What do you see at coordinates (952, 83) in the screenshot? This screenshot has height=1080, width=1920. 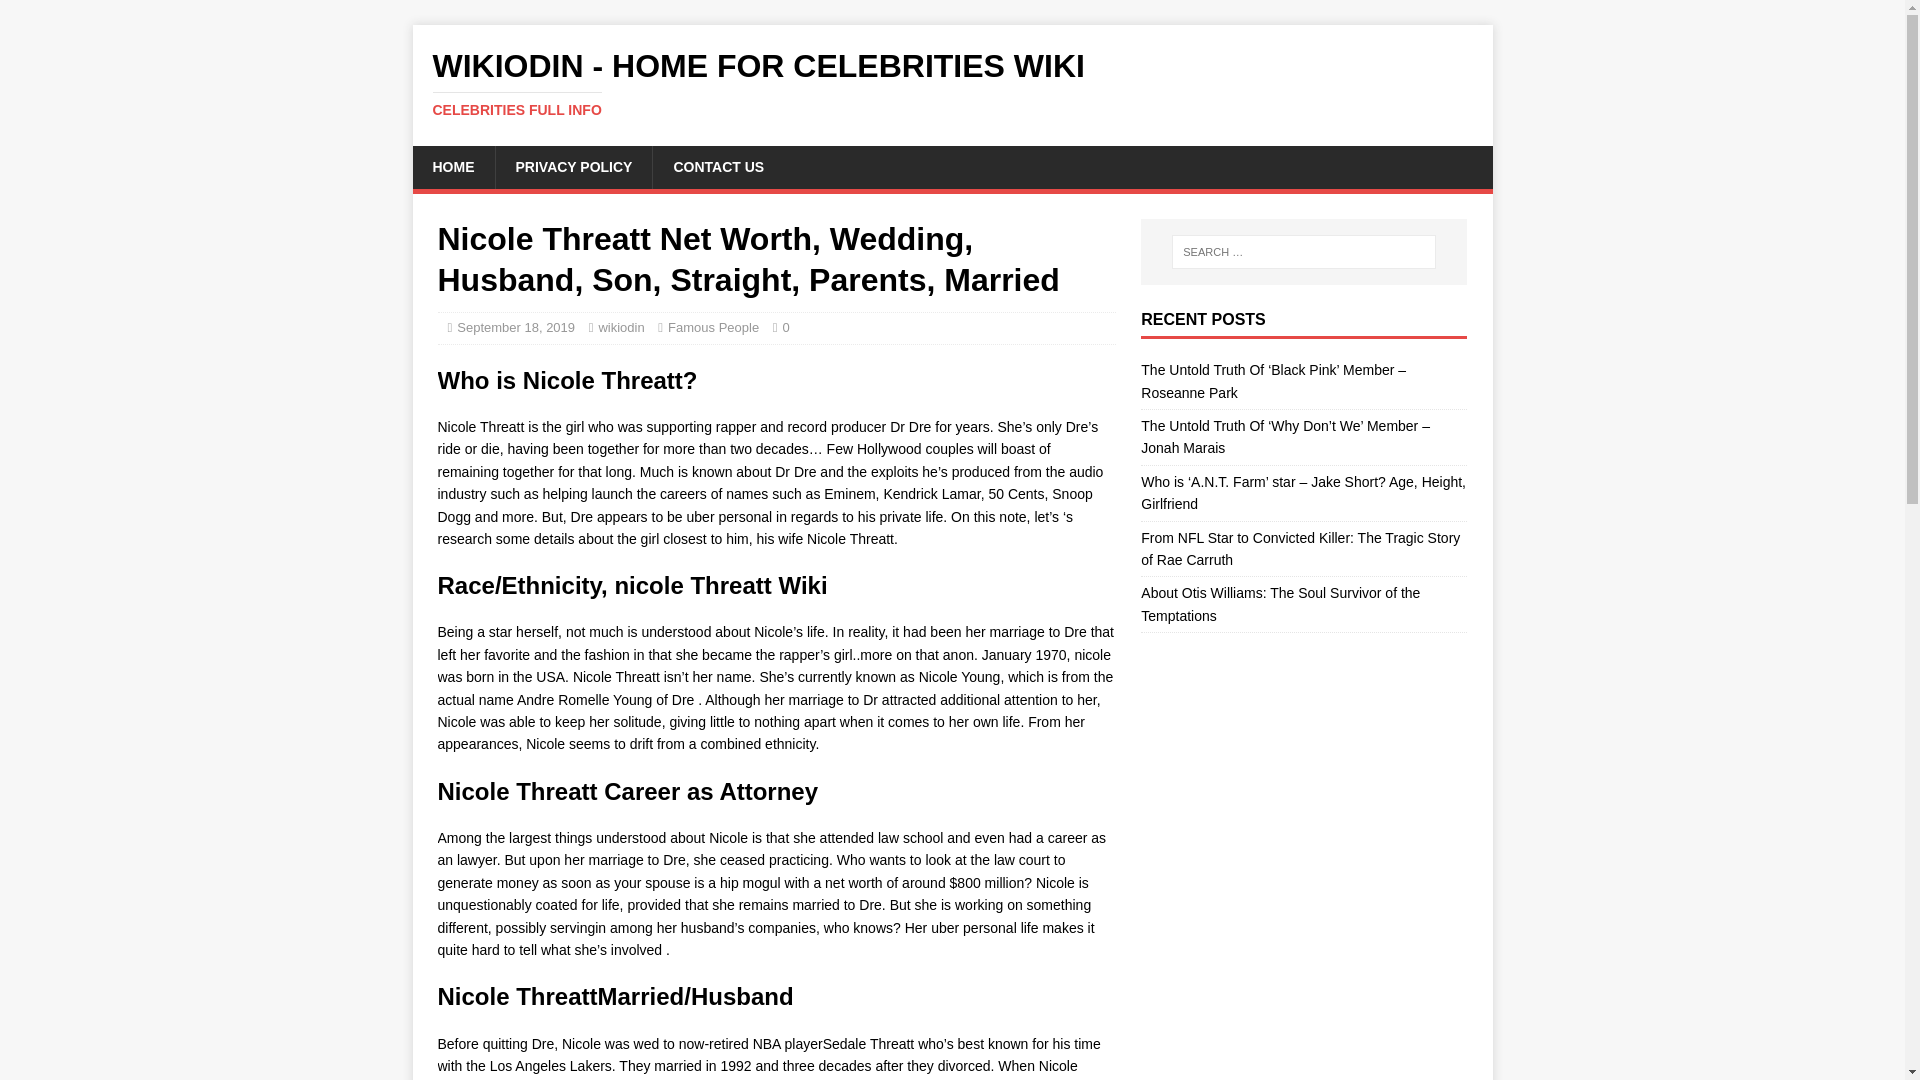 I see `Famous People` at bounding box center [952, 83].